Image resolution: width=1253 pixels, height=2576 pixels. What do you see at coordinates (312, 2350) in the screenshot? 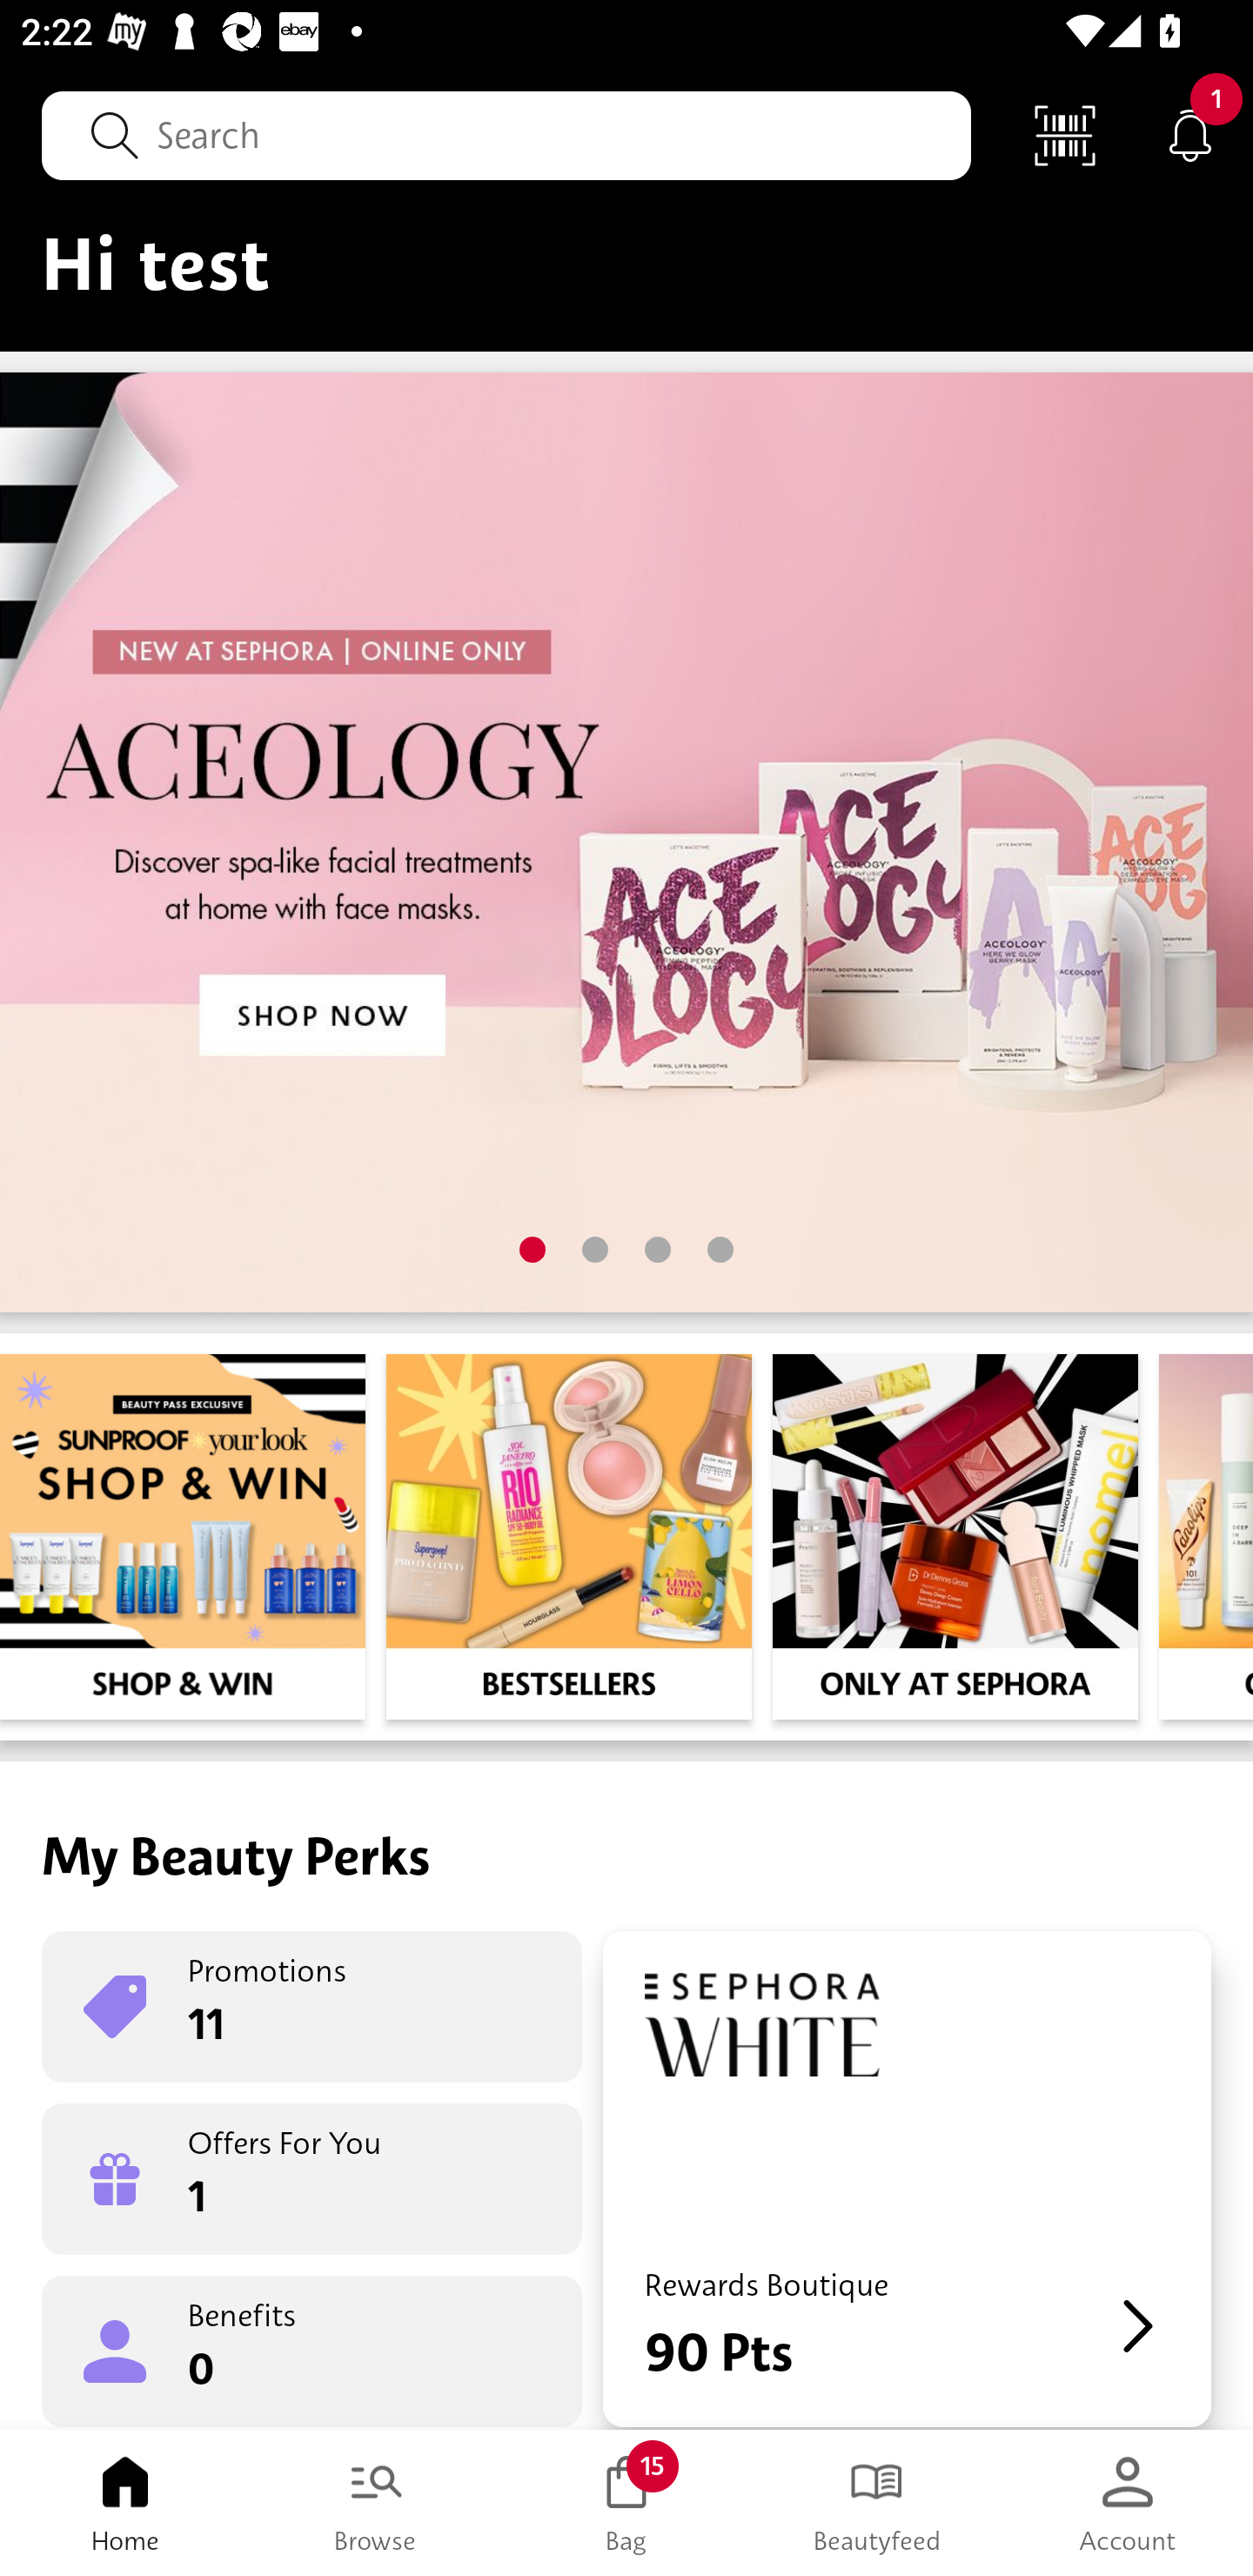
I see `Benefits 0` at bounding box center [312, 2350].